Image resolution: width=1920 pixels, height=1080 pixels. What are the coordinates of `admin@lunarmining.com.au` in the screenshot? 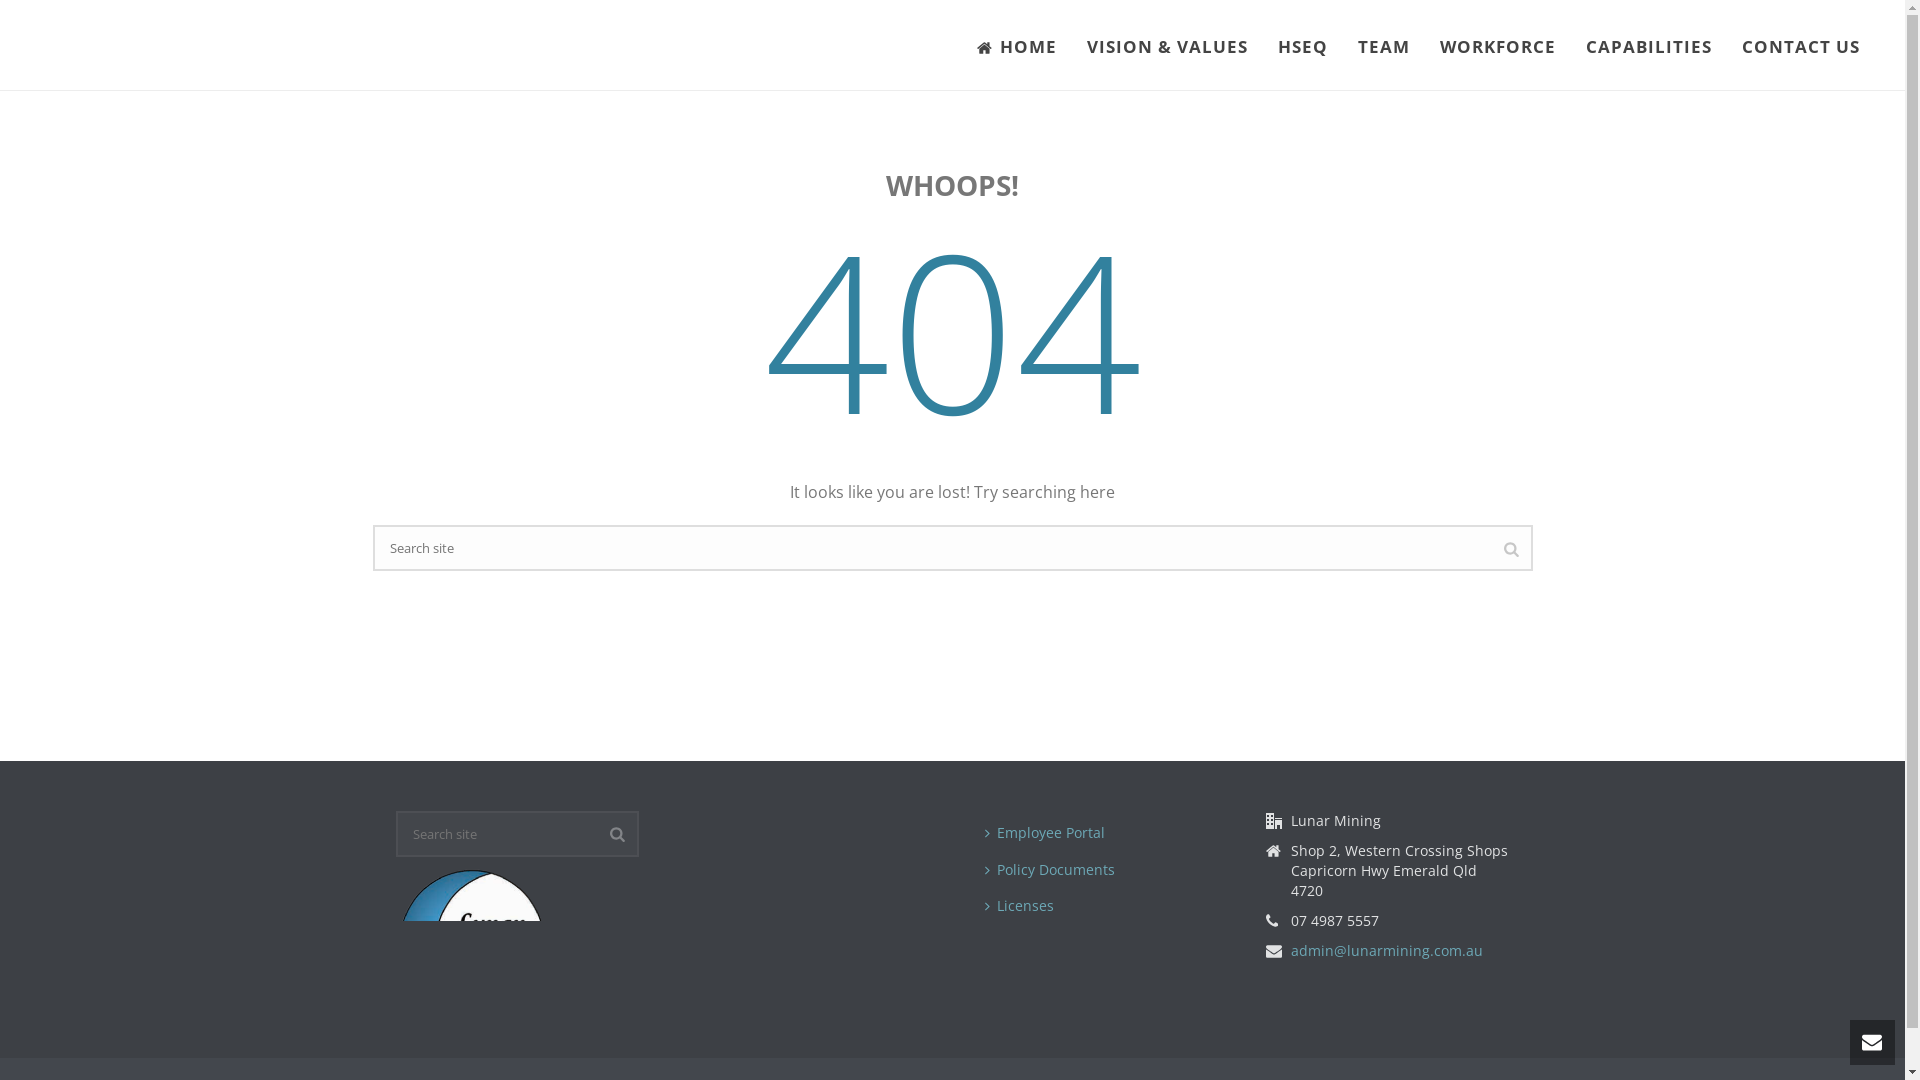 It's located at (1387, 951).